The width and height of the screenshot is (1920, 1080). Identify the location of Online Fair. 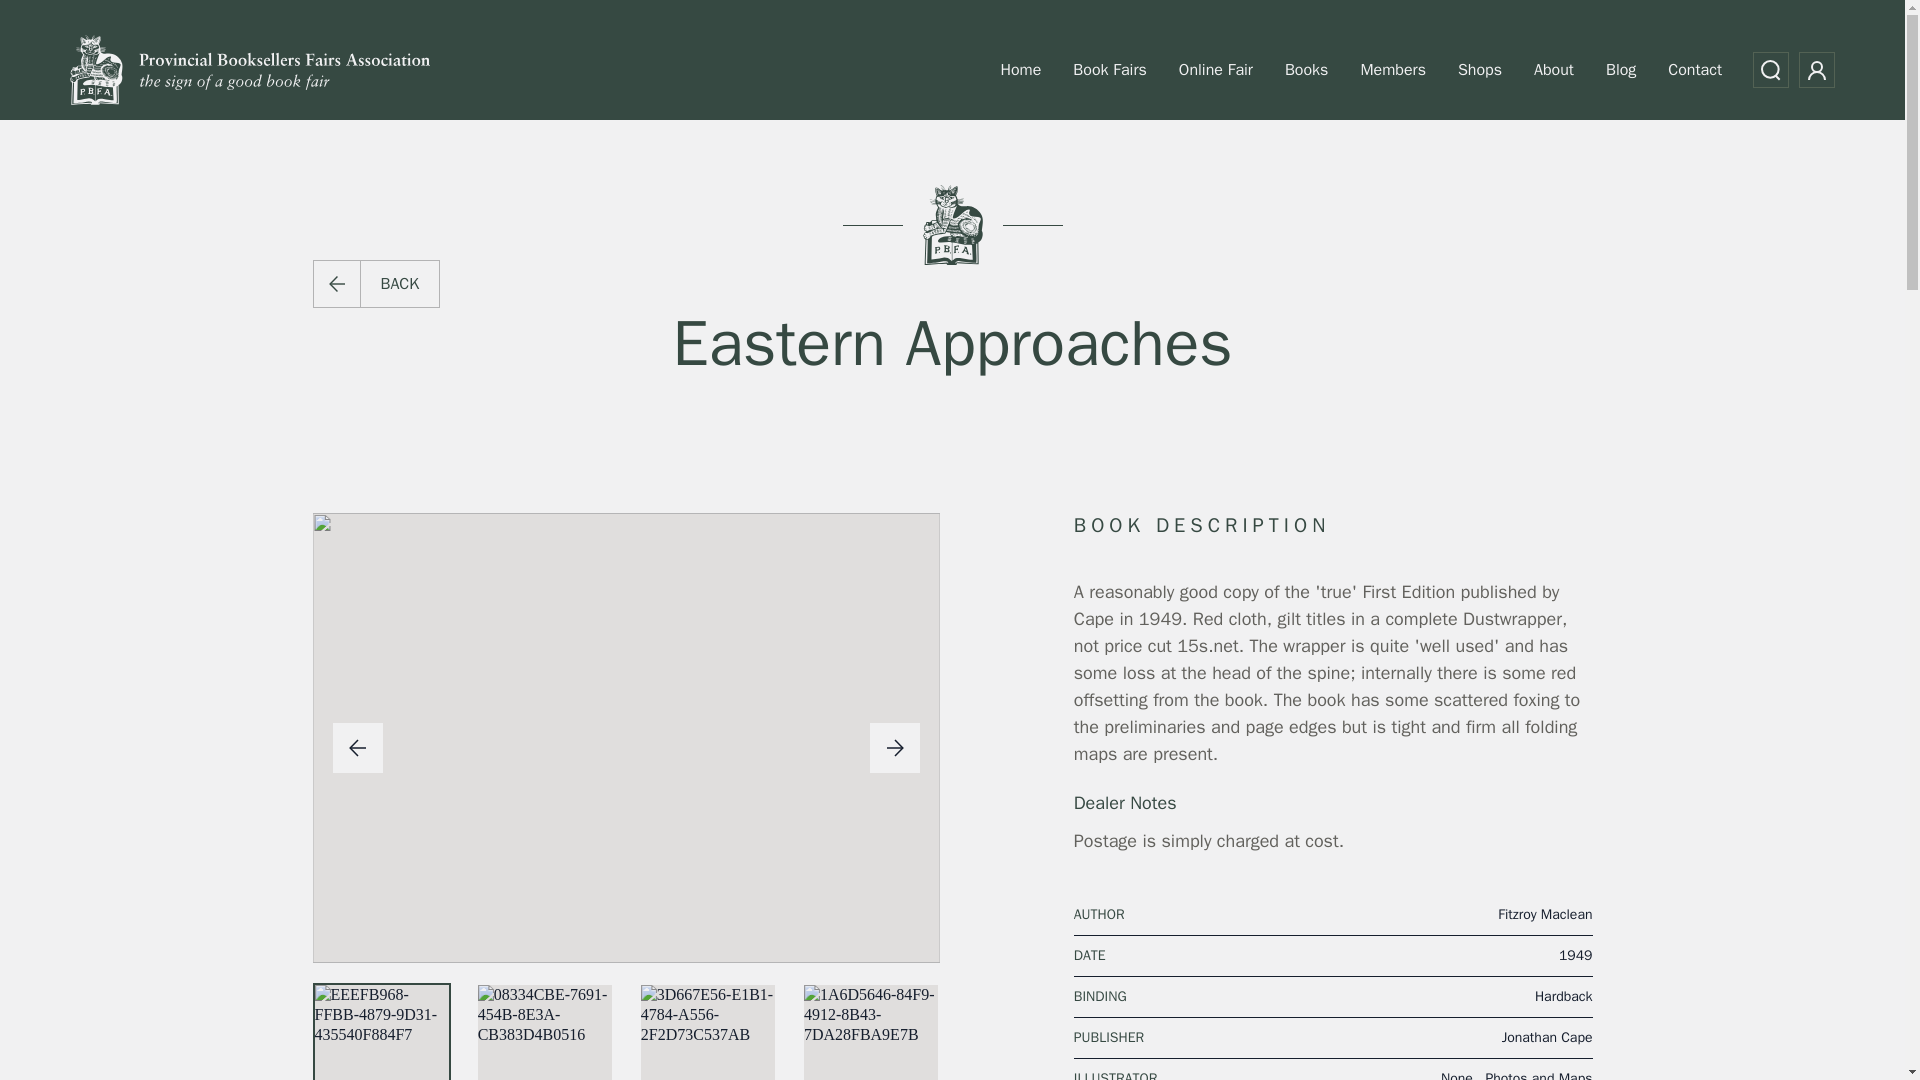
(1215, 69).